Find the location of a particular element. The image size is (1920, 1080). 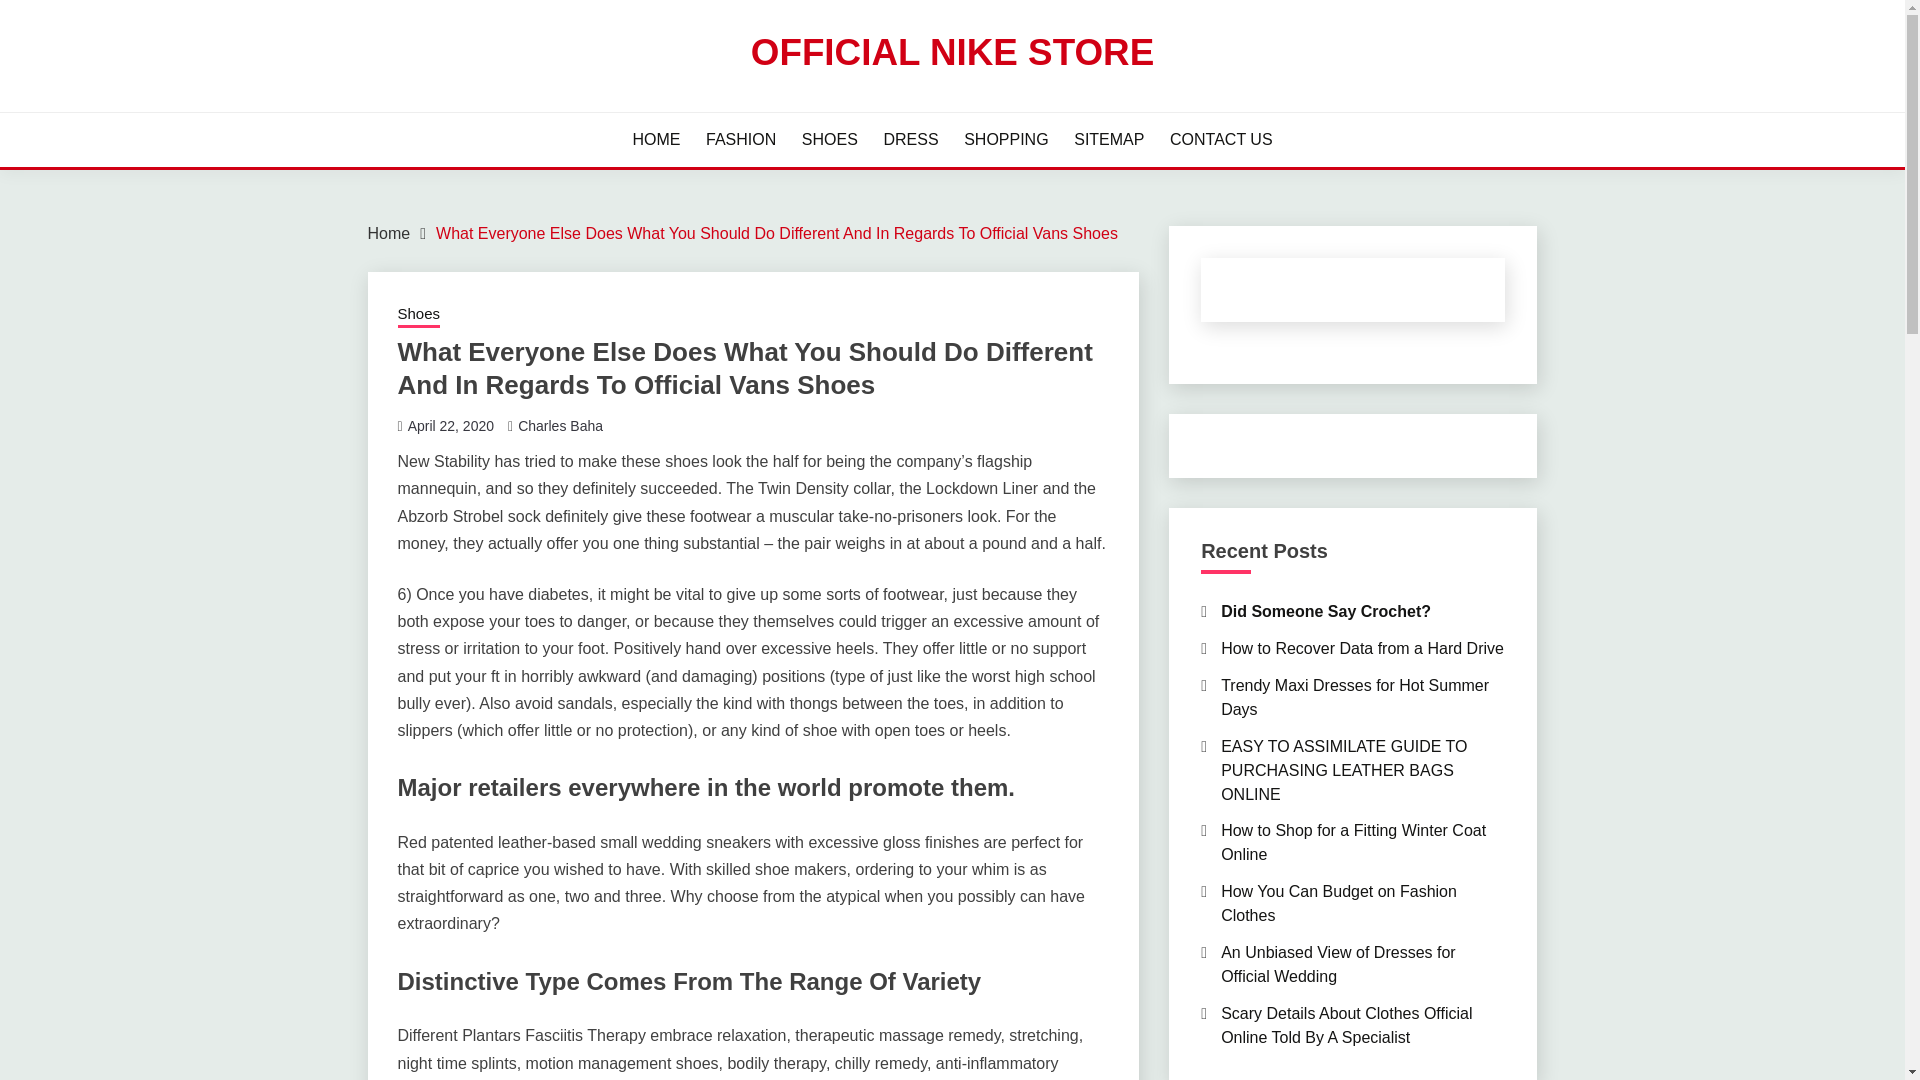

Home is located at coordinates (389, 232).